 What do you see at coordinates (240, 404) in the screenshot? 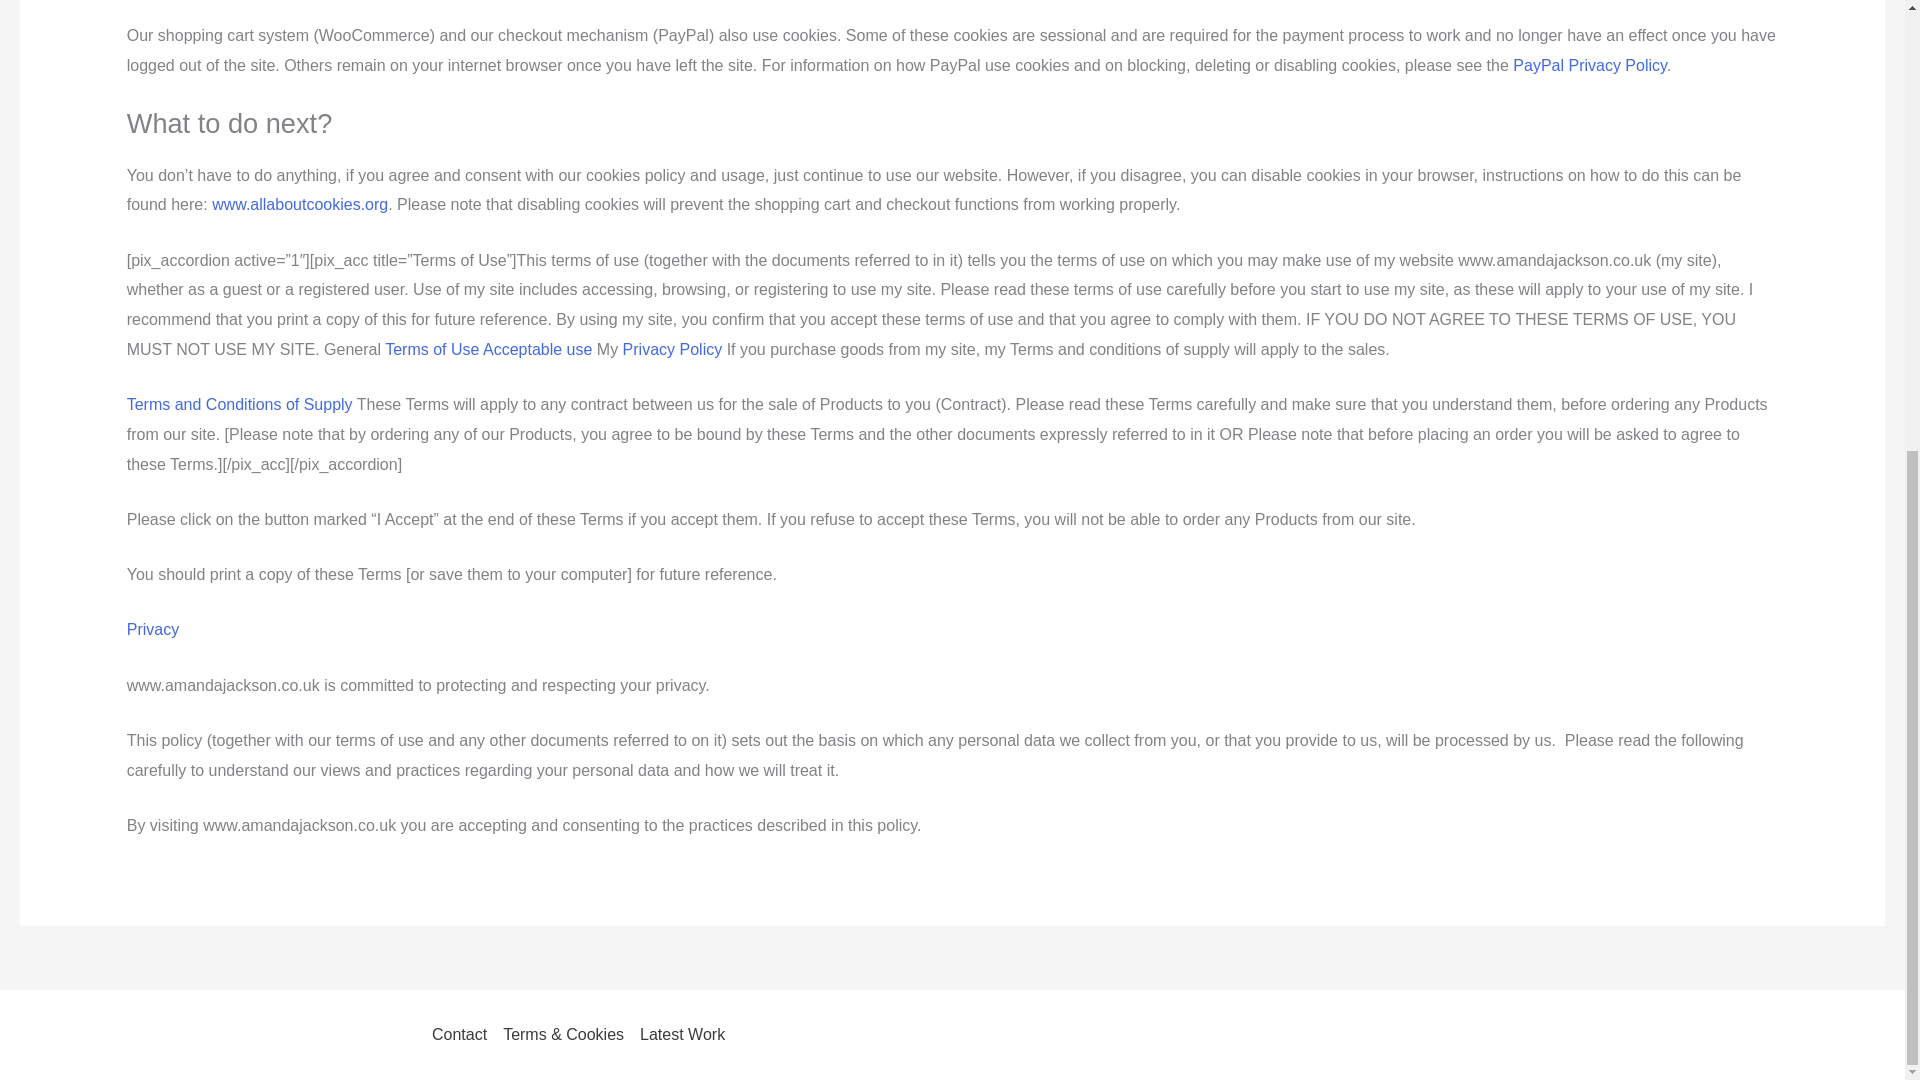
I see `Terms and Conditions of Supply` at bounding box center [240, 404].